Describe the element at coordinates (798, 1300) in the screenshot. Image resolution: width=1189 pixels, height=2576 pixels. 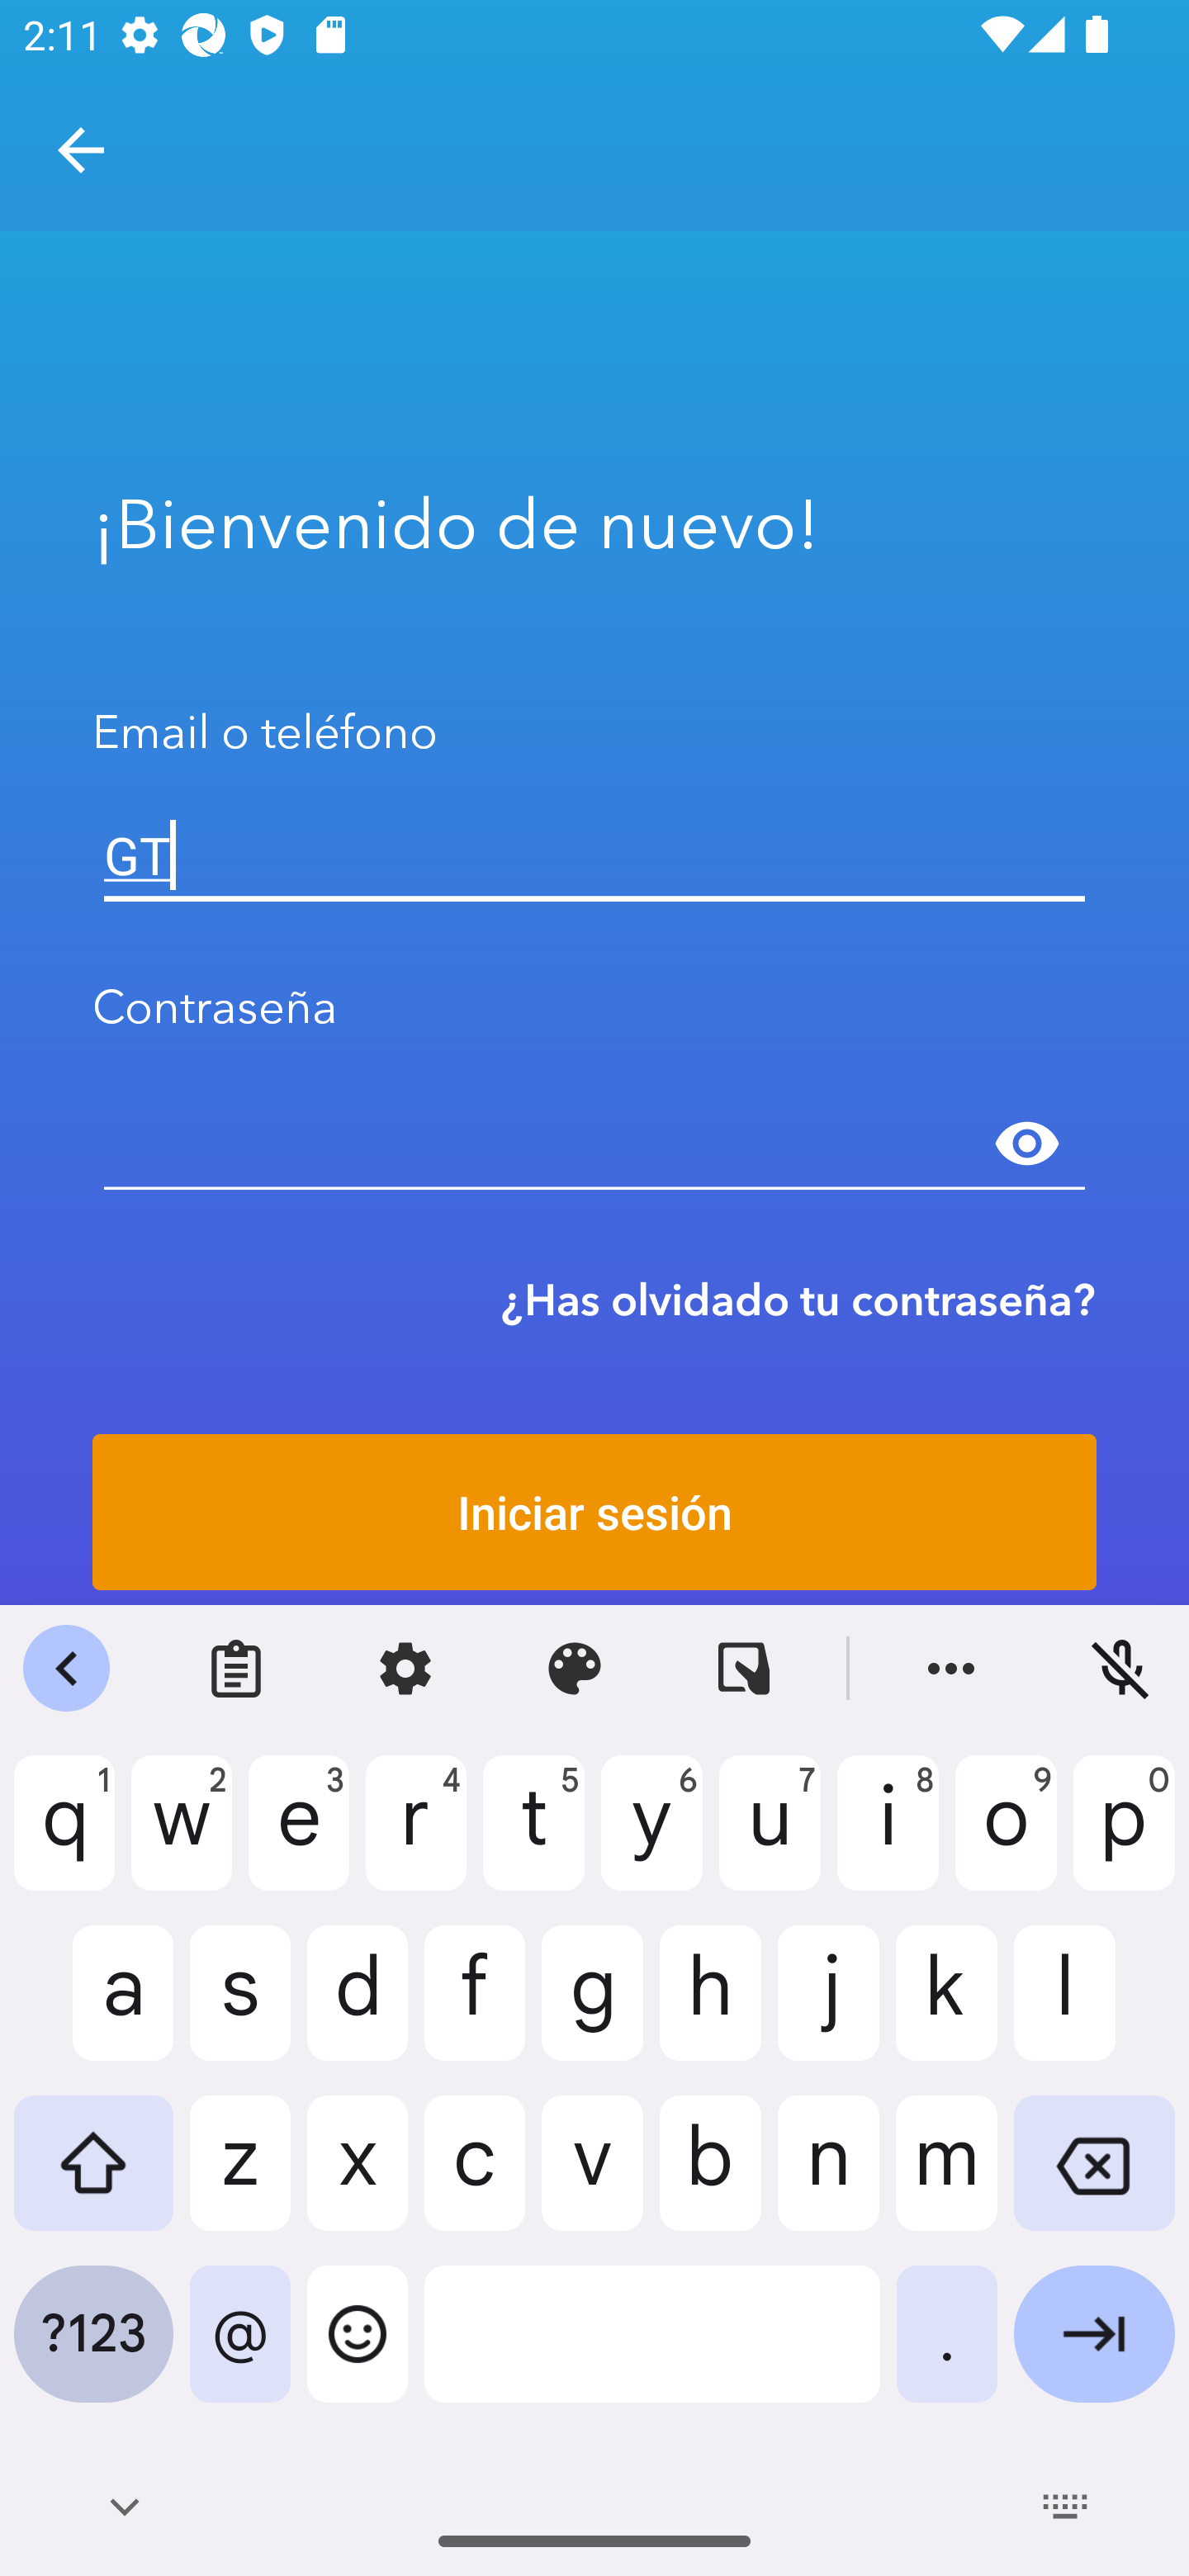
I see `¿Has olvidado tu contraseña?` at that location.